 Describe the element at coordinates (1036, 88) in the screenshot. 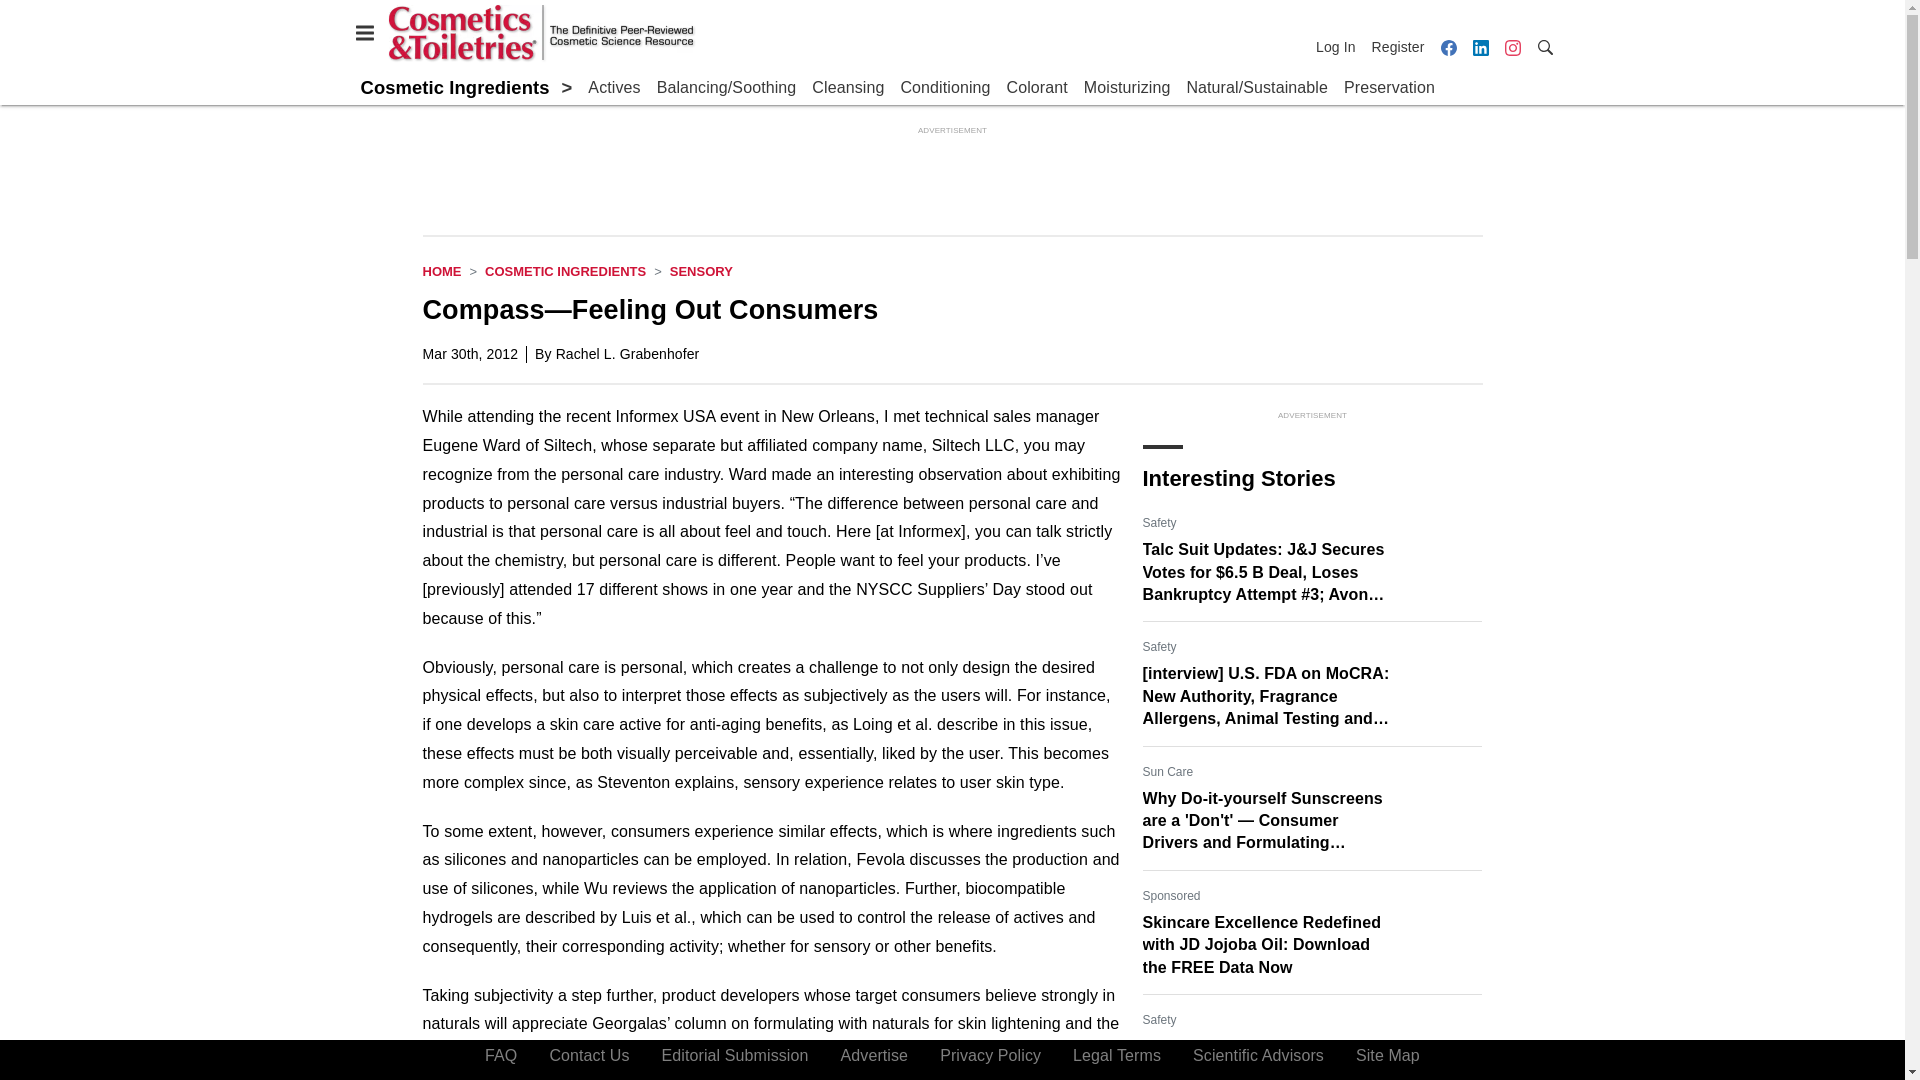

I see `Colorant` at that location.